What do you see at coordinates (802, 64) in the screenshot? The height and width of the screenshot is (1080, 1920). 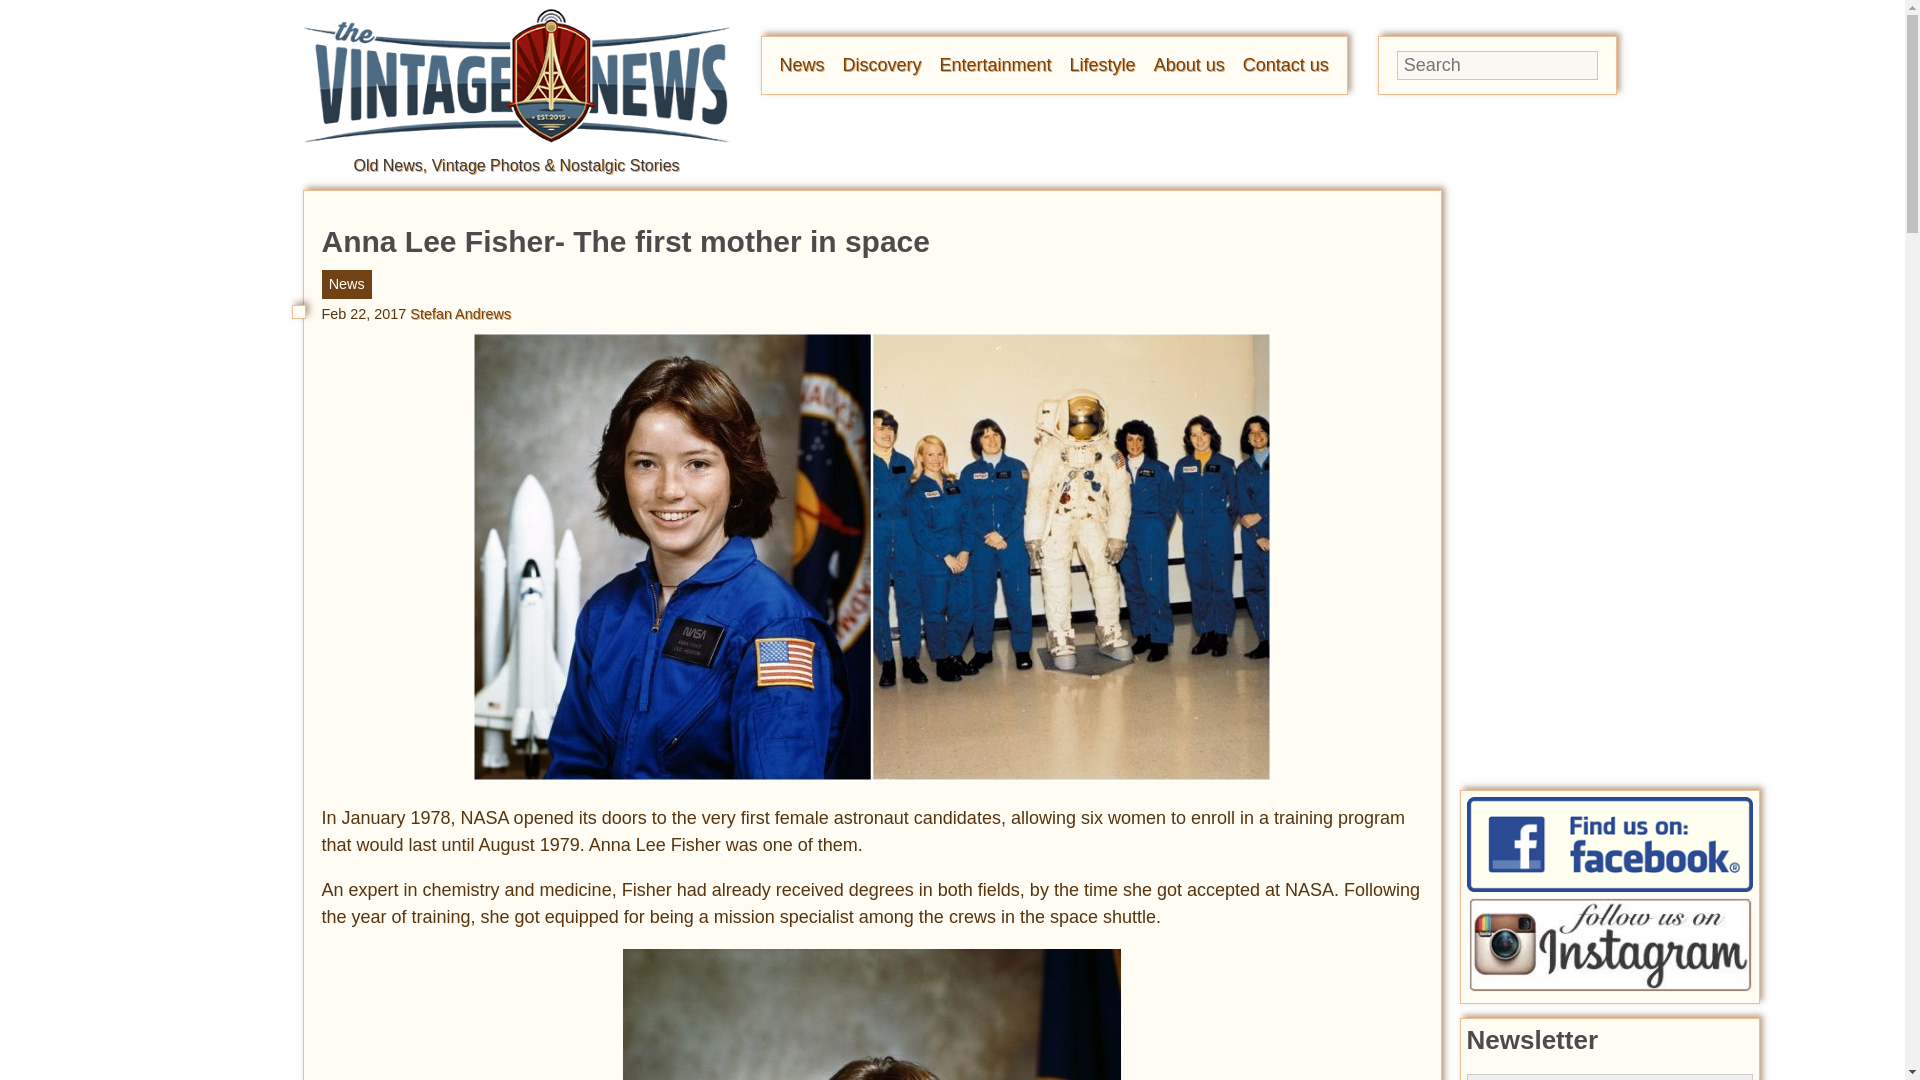 I see `News` at bounding box center [802, 64].